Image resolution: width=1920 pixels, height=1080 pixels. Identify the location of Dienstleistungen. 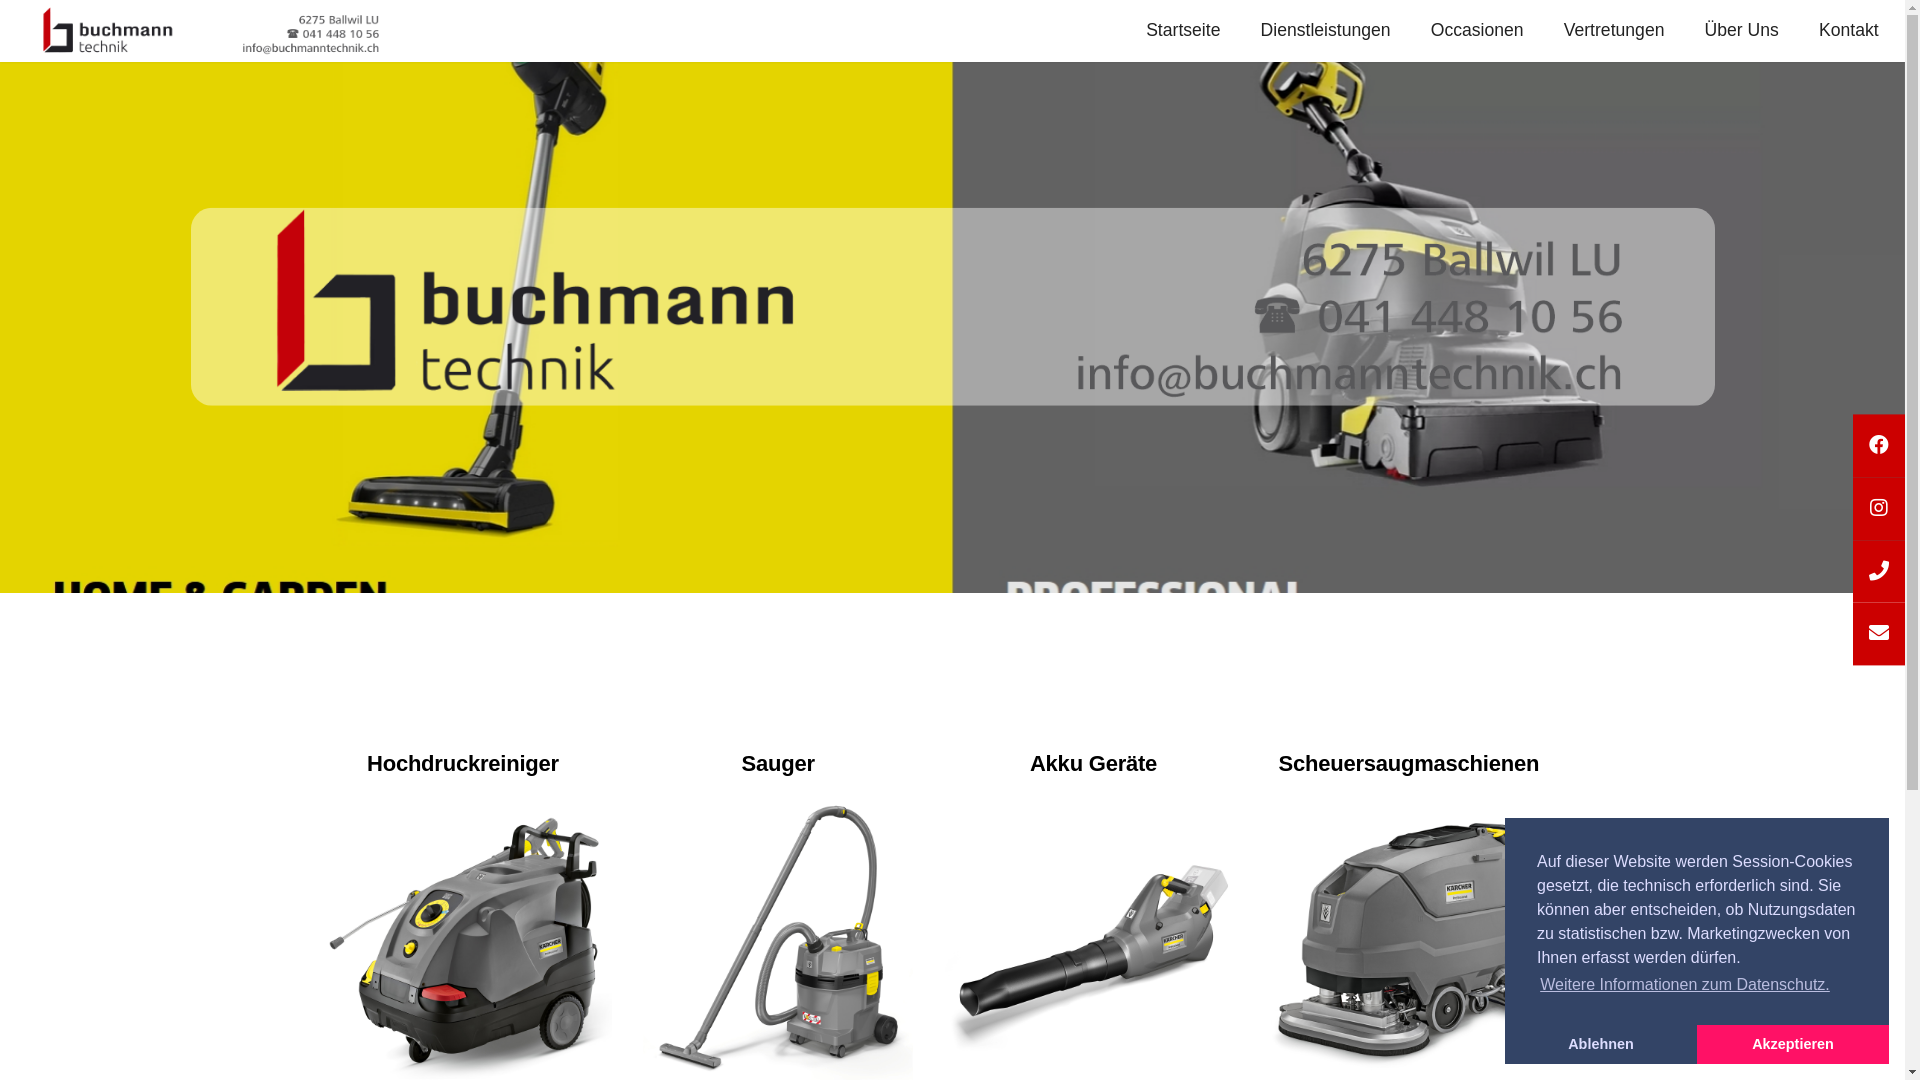
(1326, 31).